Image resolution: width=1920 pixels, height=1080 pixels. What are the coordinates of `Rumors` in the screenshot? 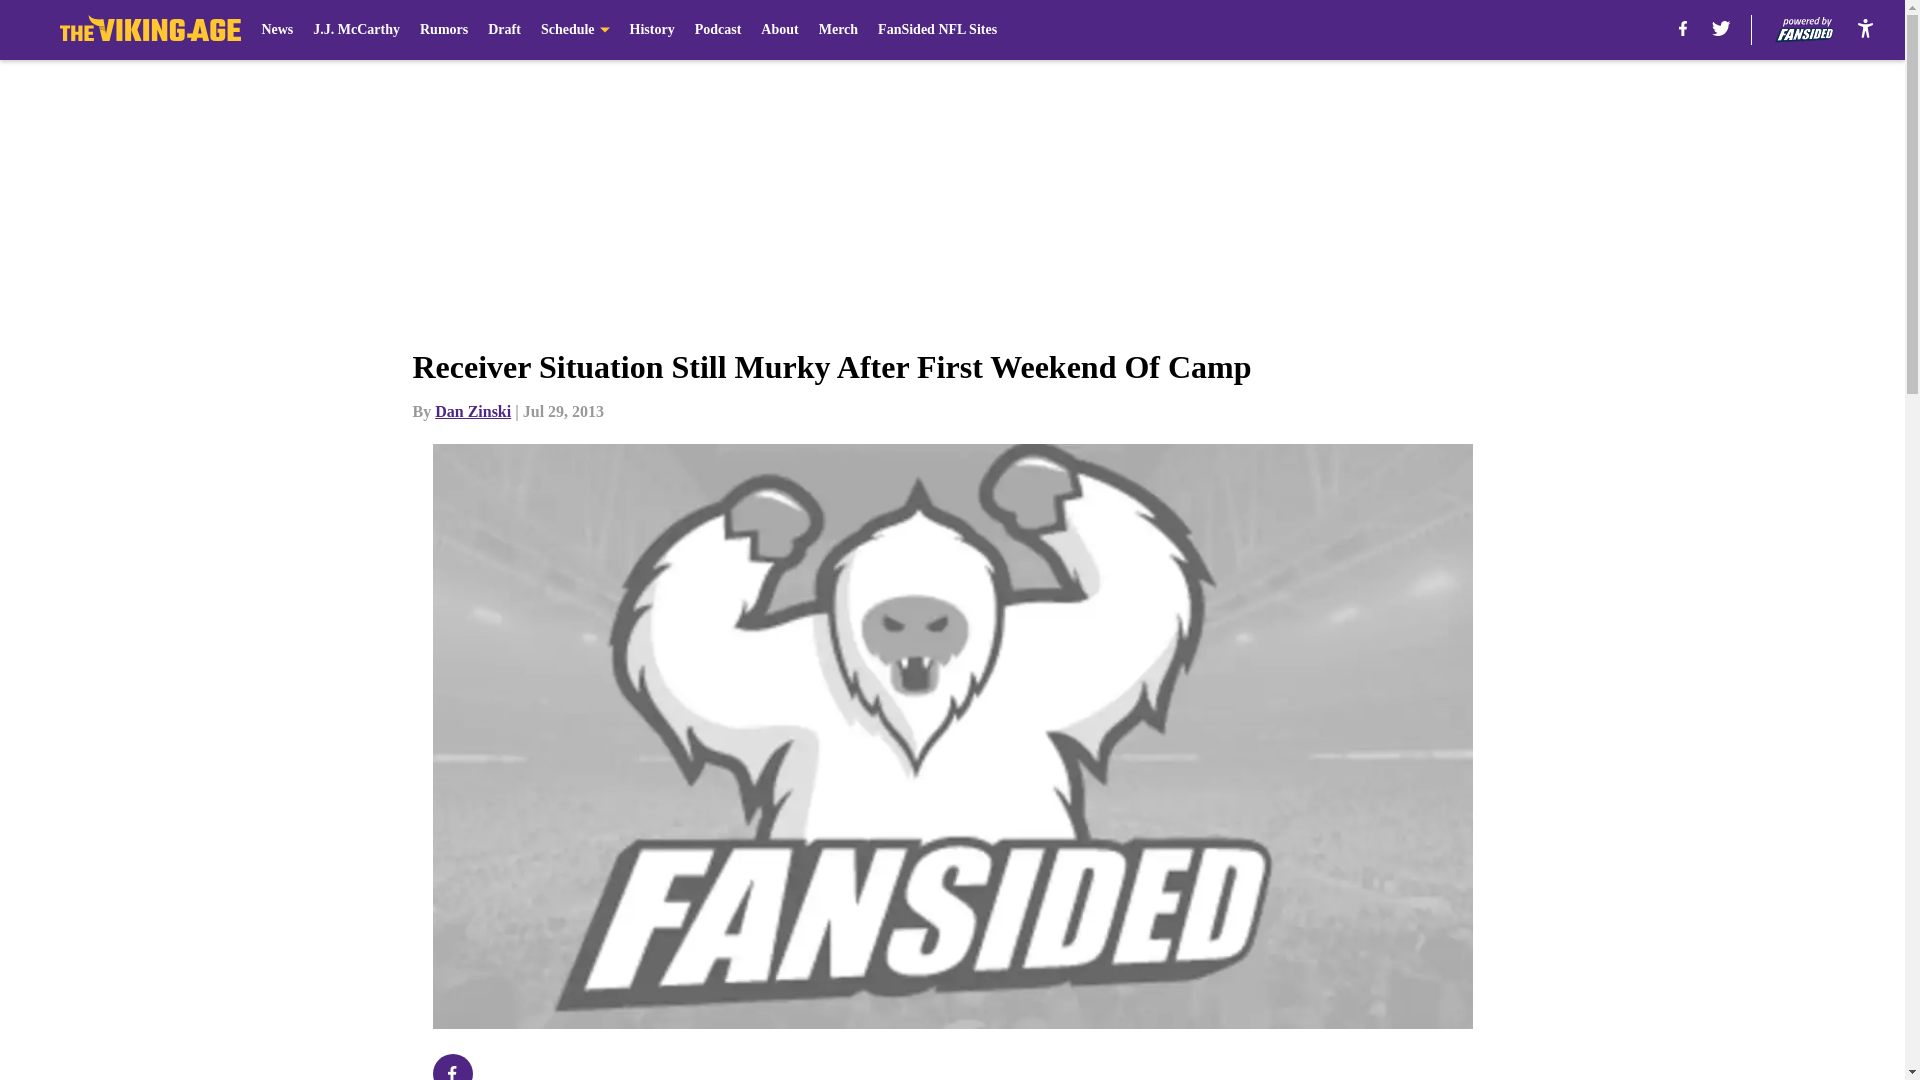 It's located at (444, 30).